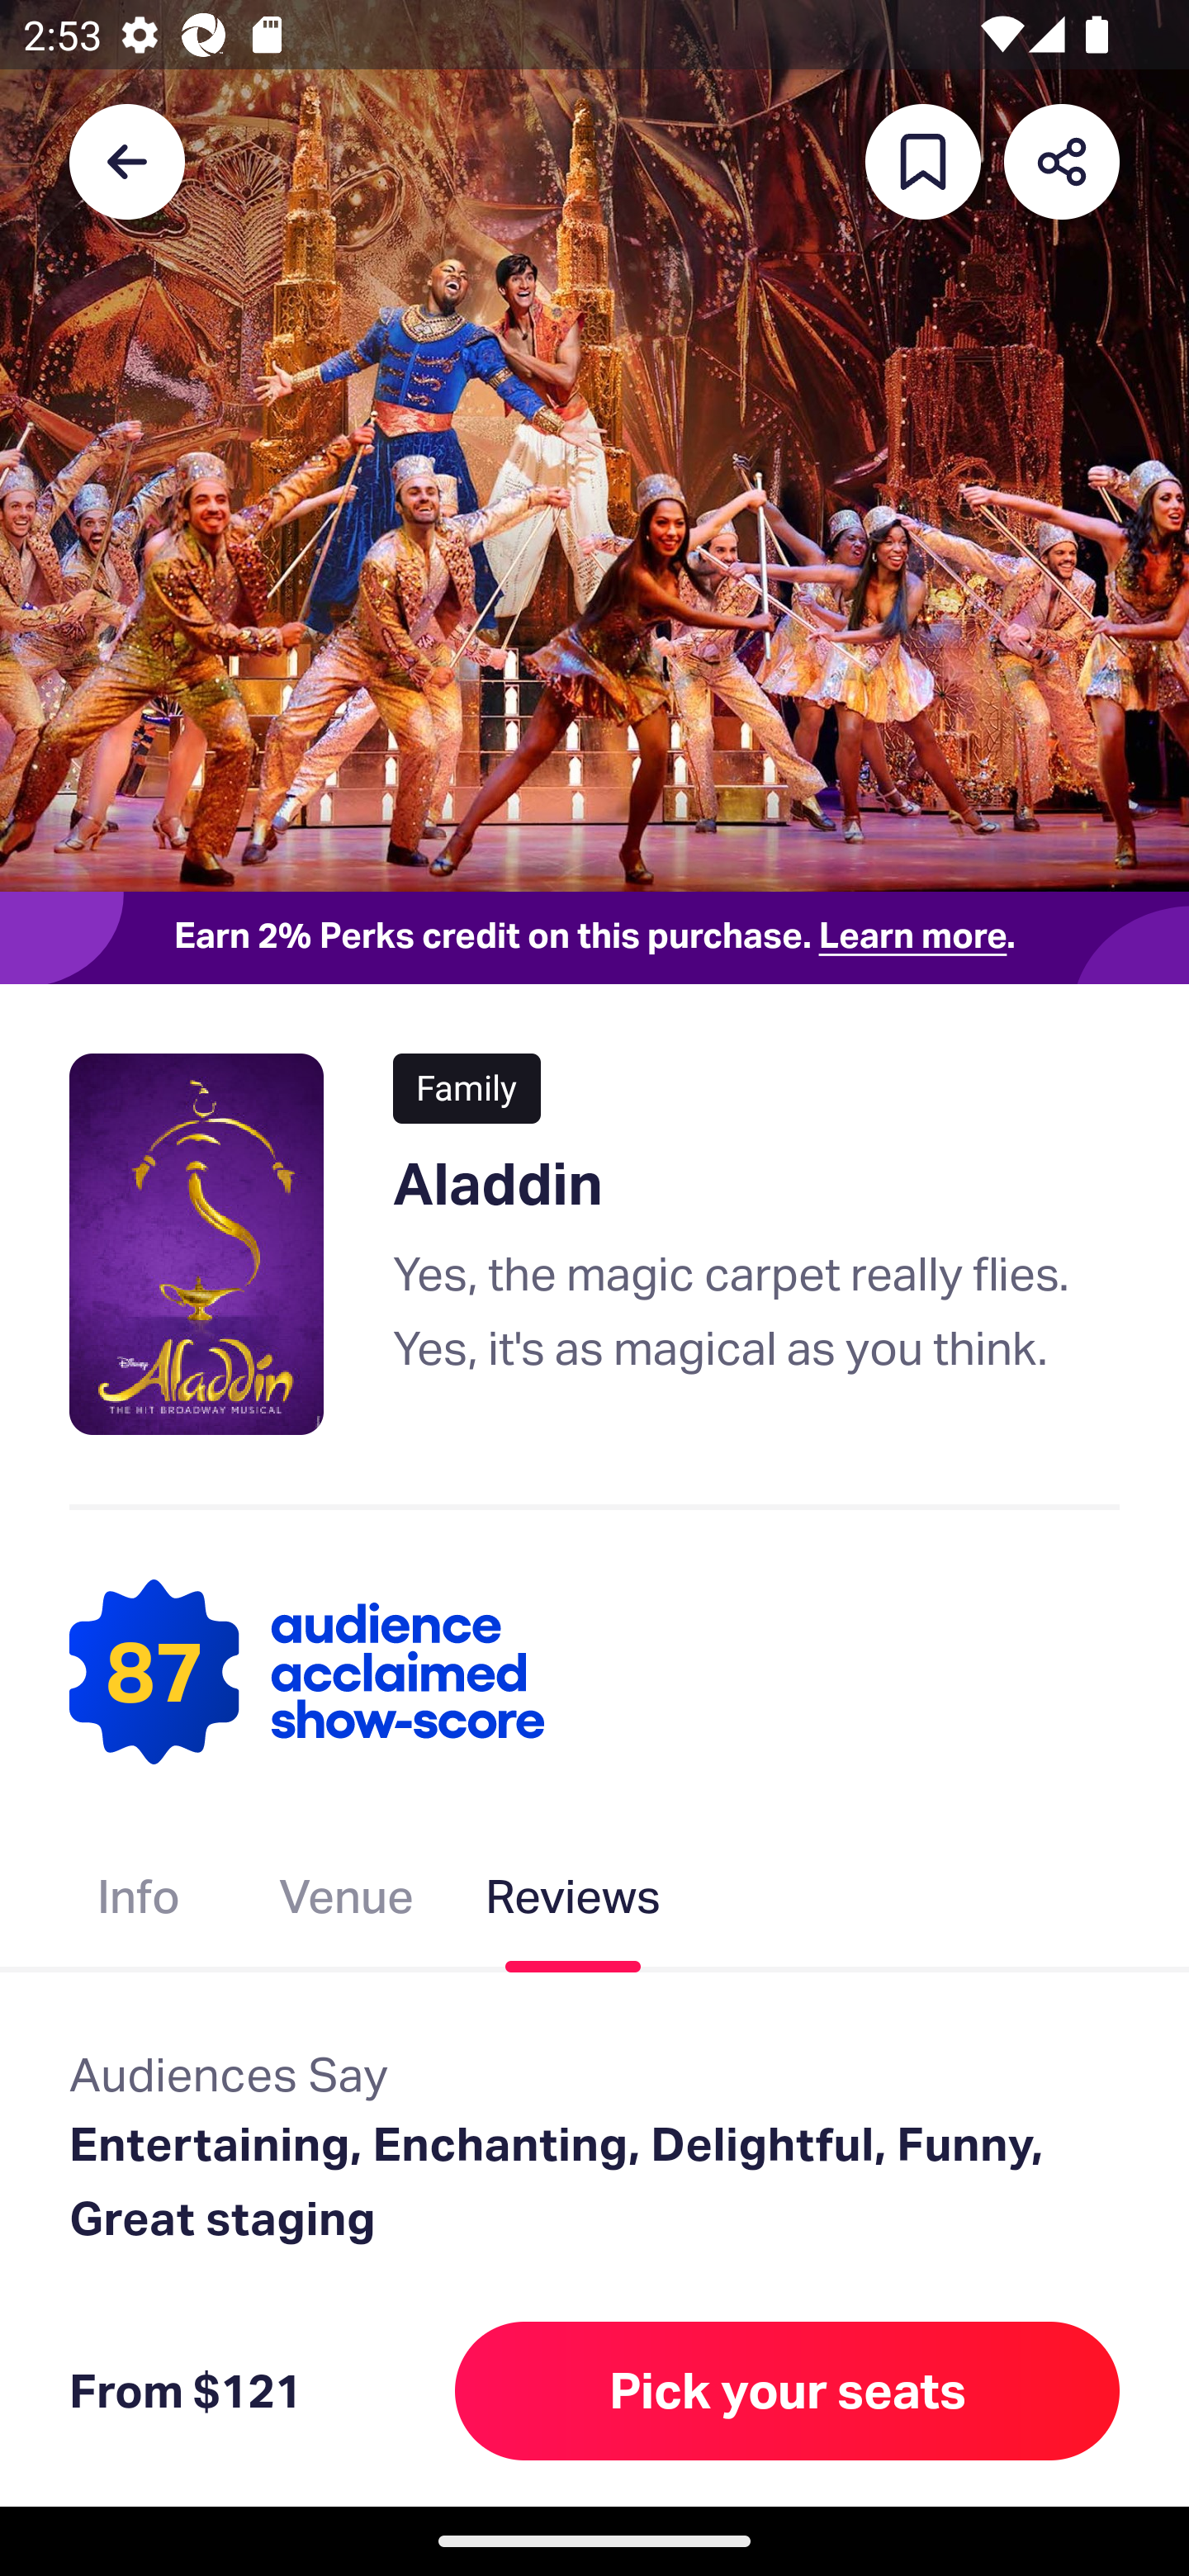  I want to click on Info, so click(138, 1903).